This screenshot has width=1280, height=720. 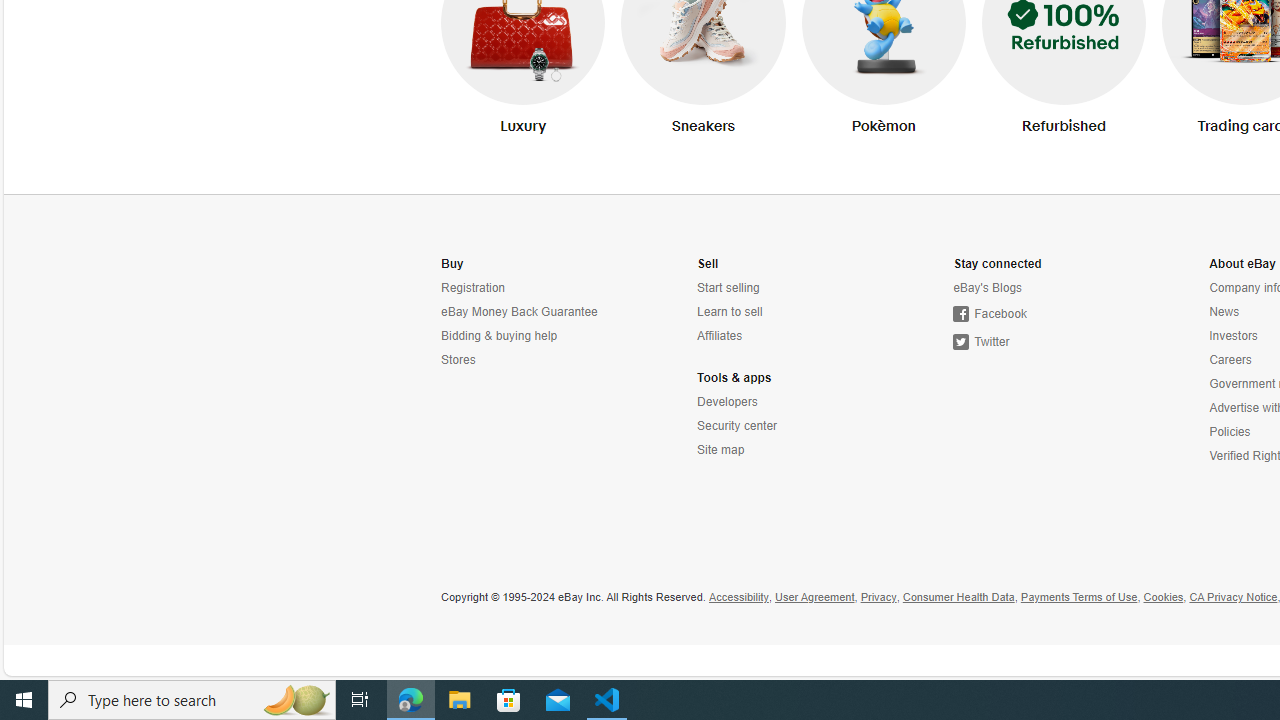 I want to click on eBay Money Back Guarantee, so click(x=519, y=312).